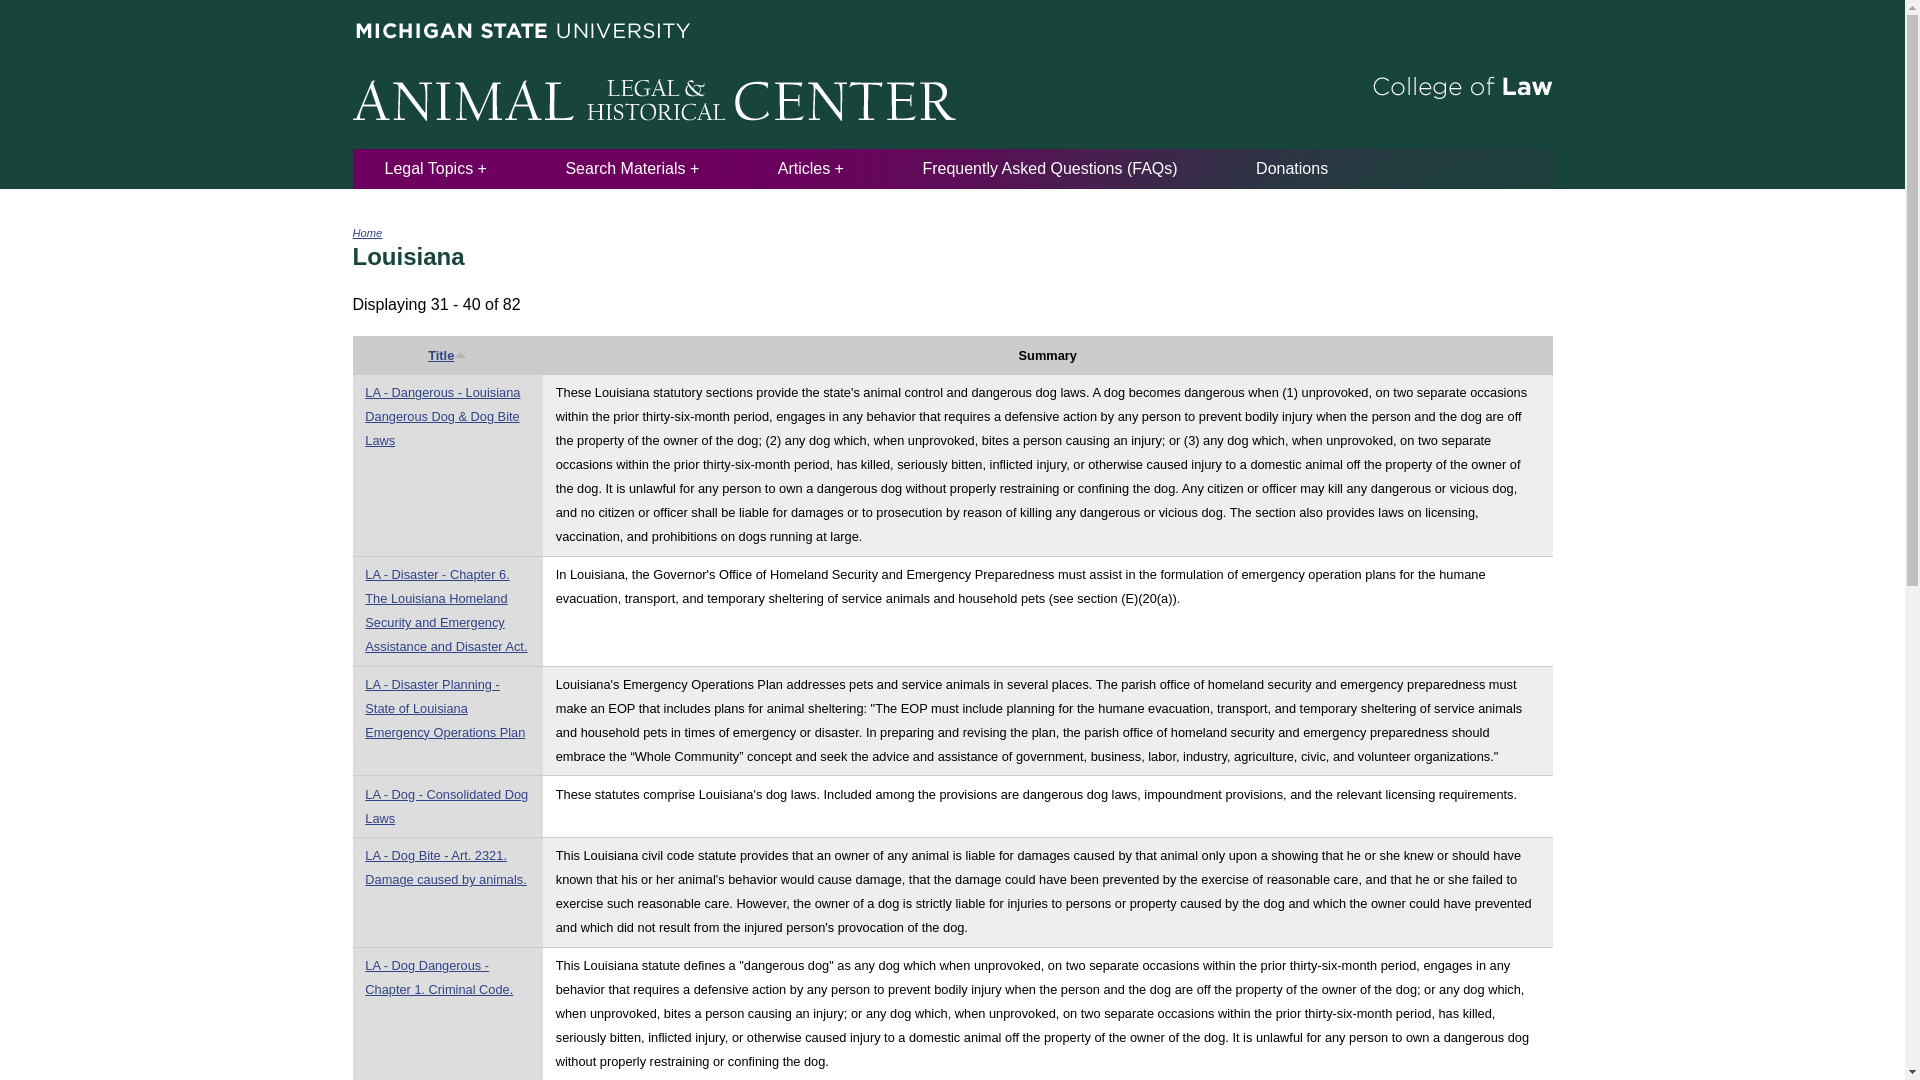 The height and width of the screenshot is (1080, 1920). I want to click on sort by Title, so click(447, 354).